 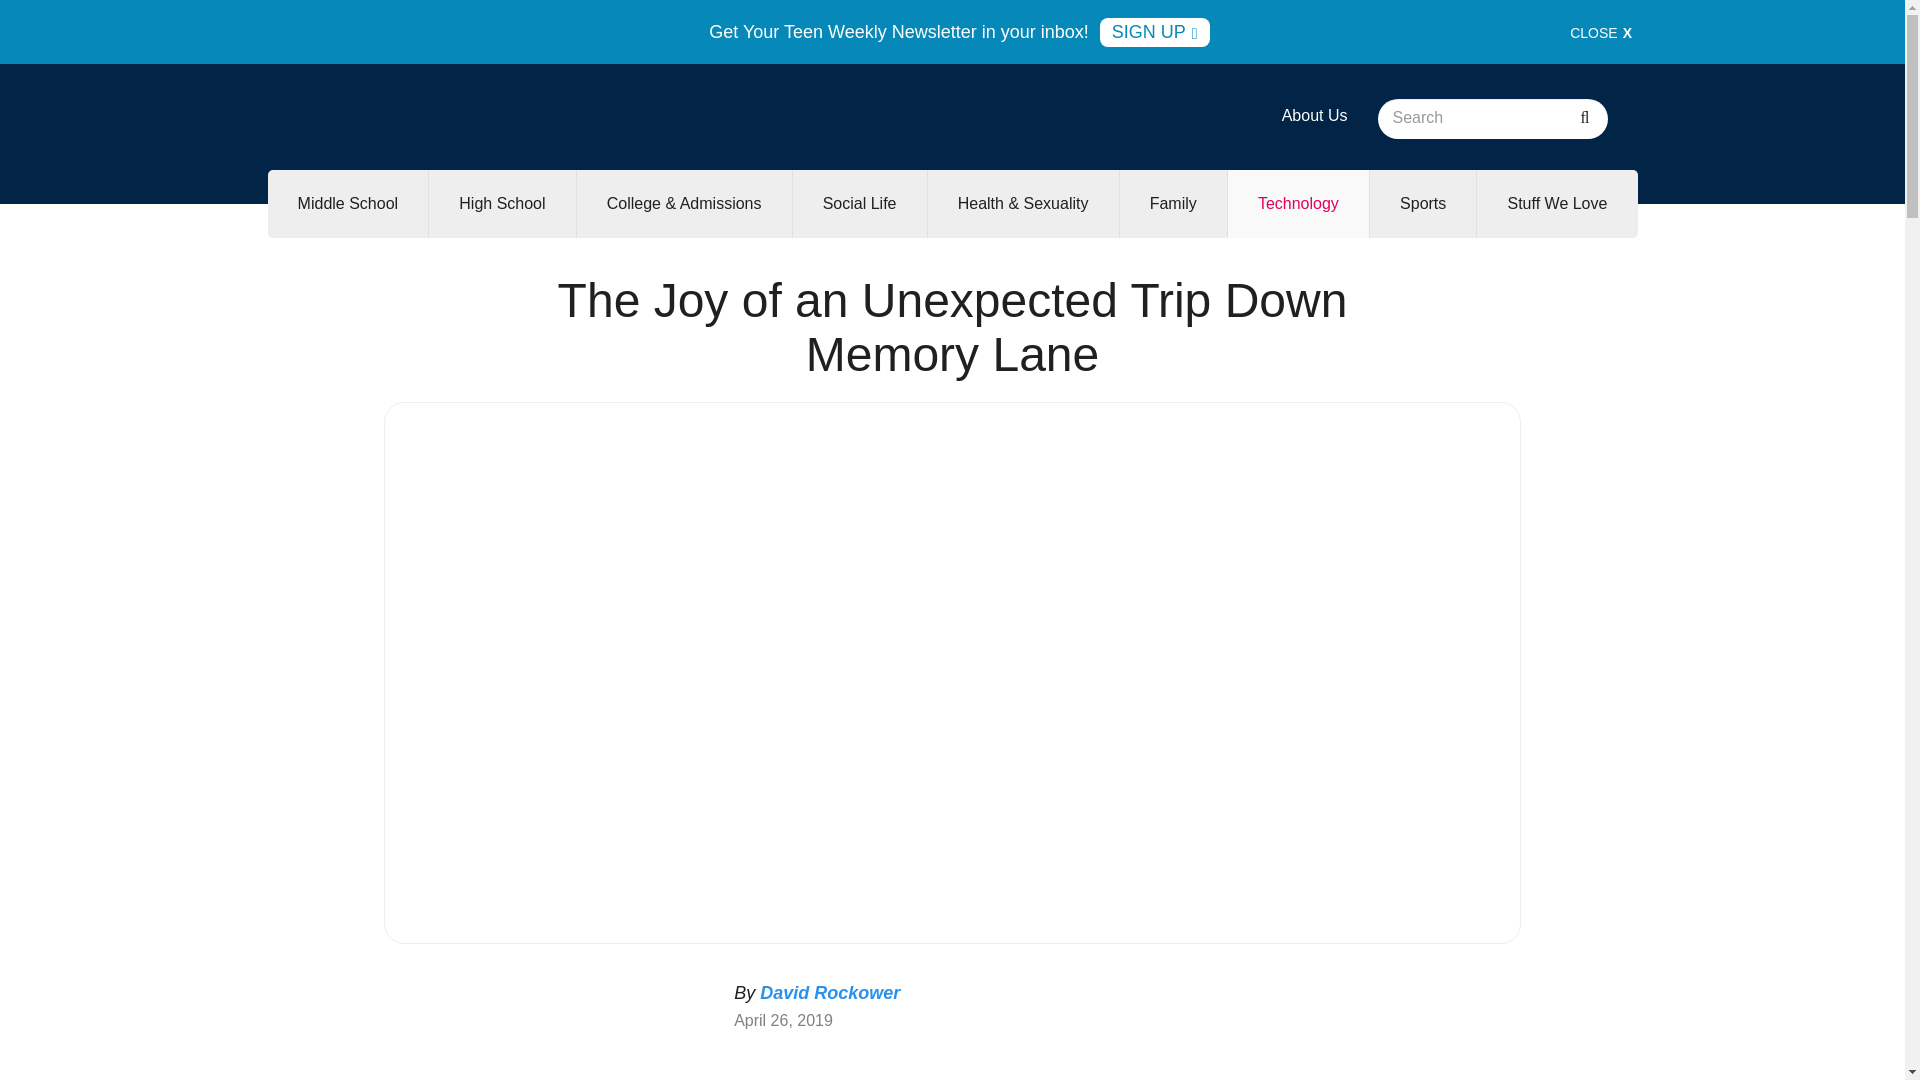 I want to click on CLOSE, so click(x=1601, y=32).